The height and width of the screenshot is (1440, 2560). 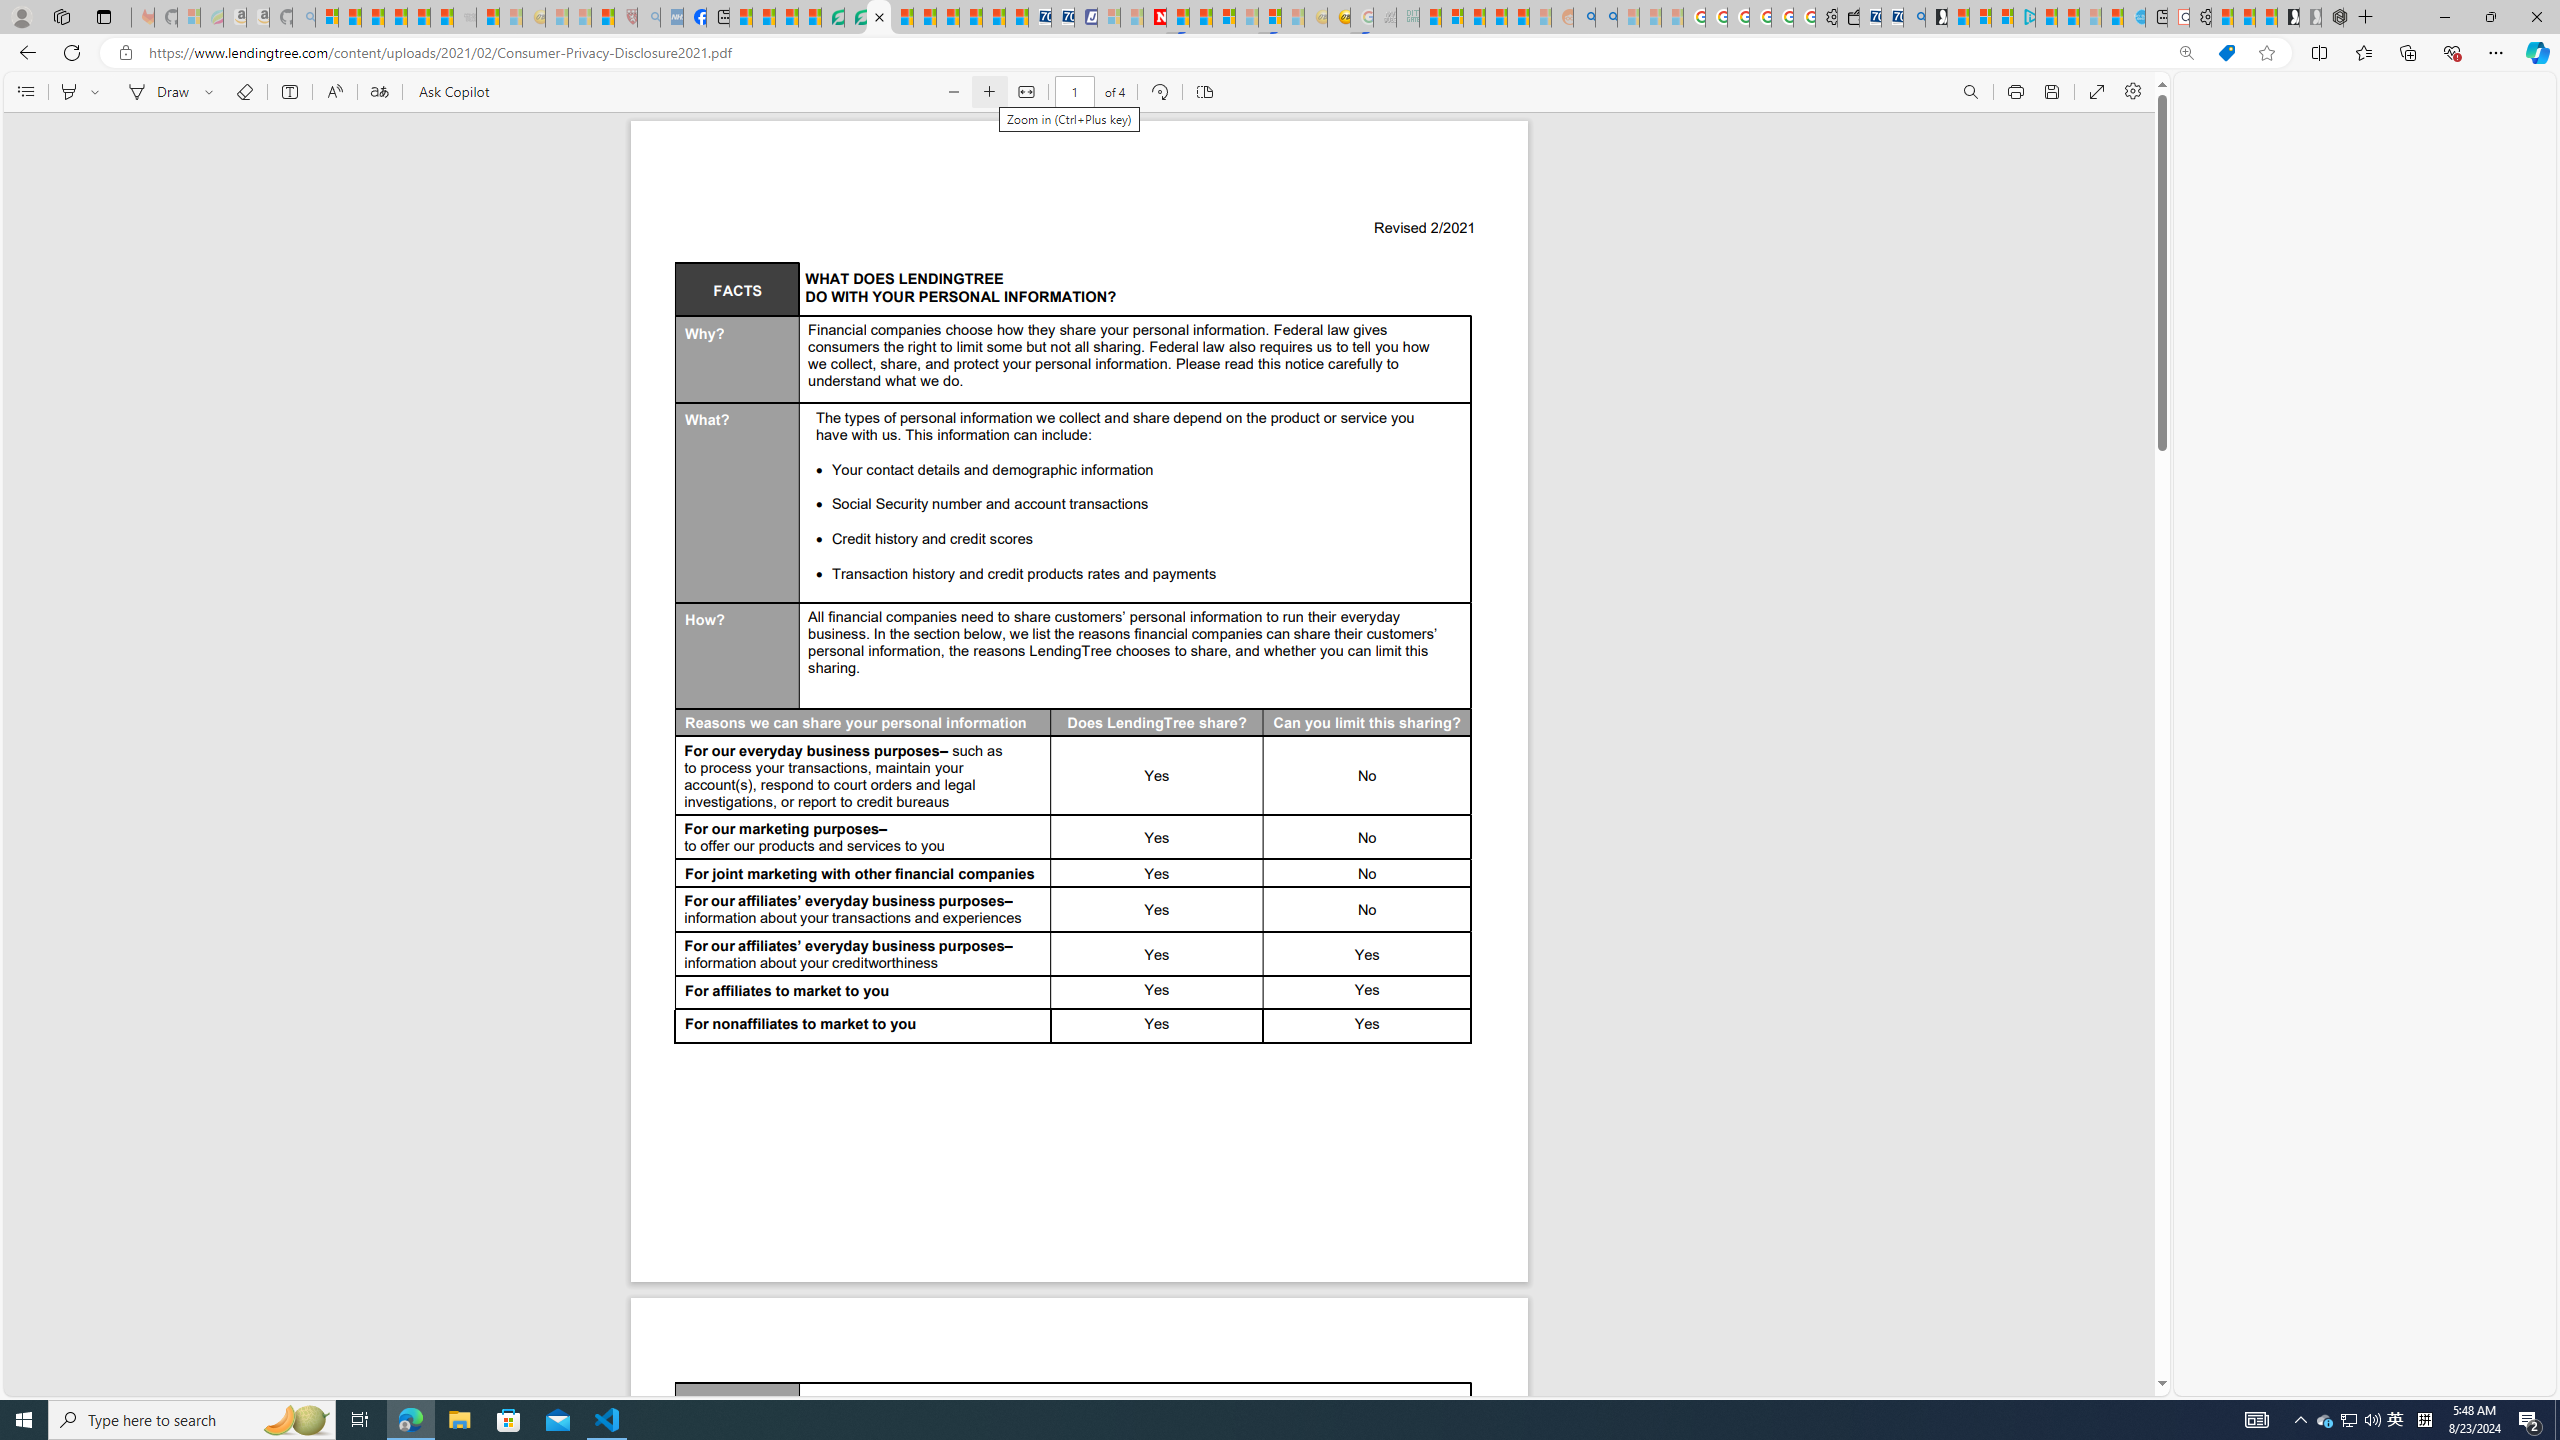 What do you see at coordinates (1606, 17) in the screenshot?
I see `Utah sues federal government - Search` at bounding box center [1606, 17].